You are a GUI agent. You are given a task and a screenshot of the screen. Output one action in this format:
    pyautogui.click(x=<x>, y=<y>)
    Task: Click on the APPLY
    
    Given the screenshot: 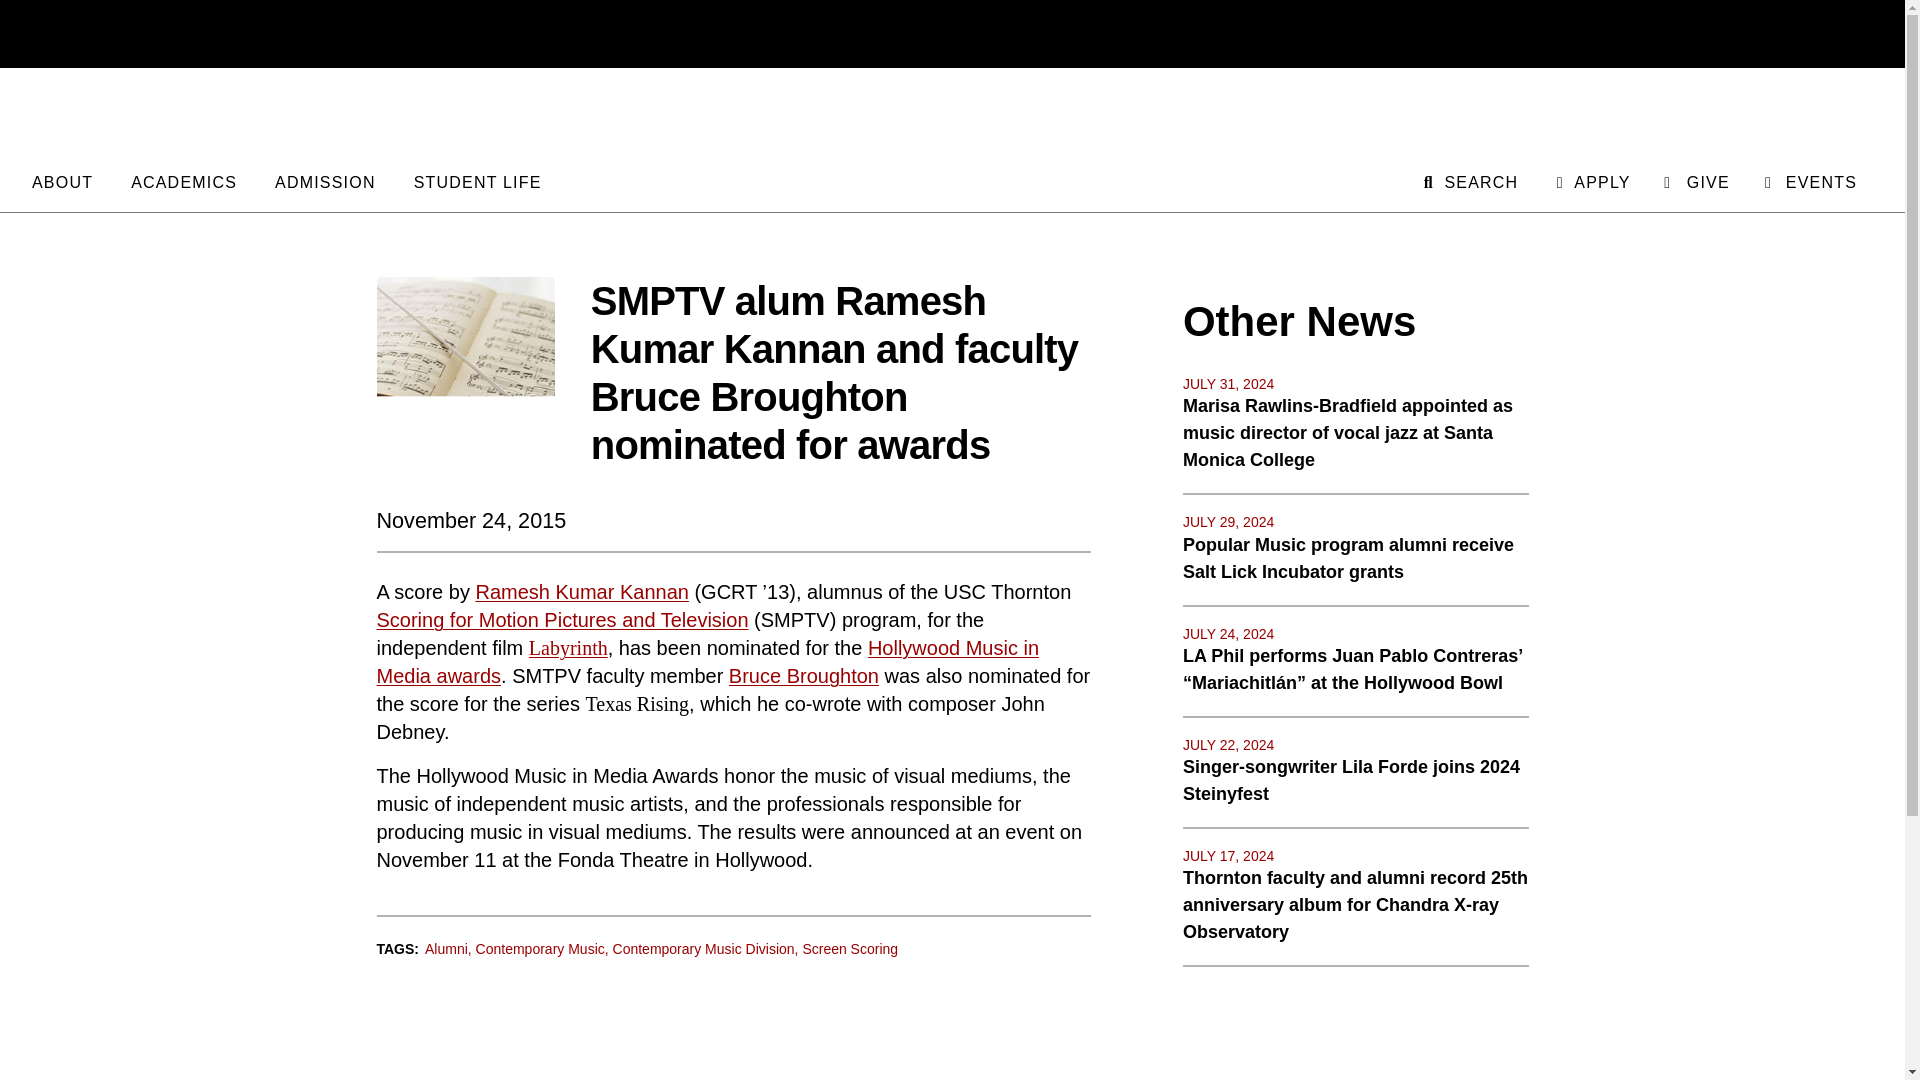 What is the action you would take?
    pyautogui.click(x=1590, y=179)
    